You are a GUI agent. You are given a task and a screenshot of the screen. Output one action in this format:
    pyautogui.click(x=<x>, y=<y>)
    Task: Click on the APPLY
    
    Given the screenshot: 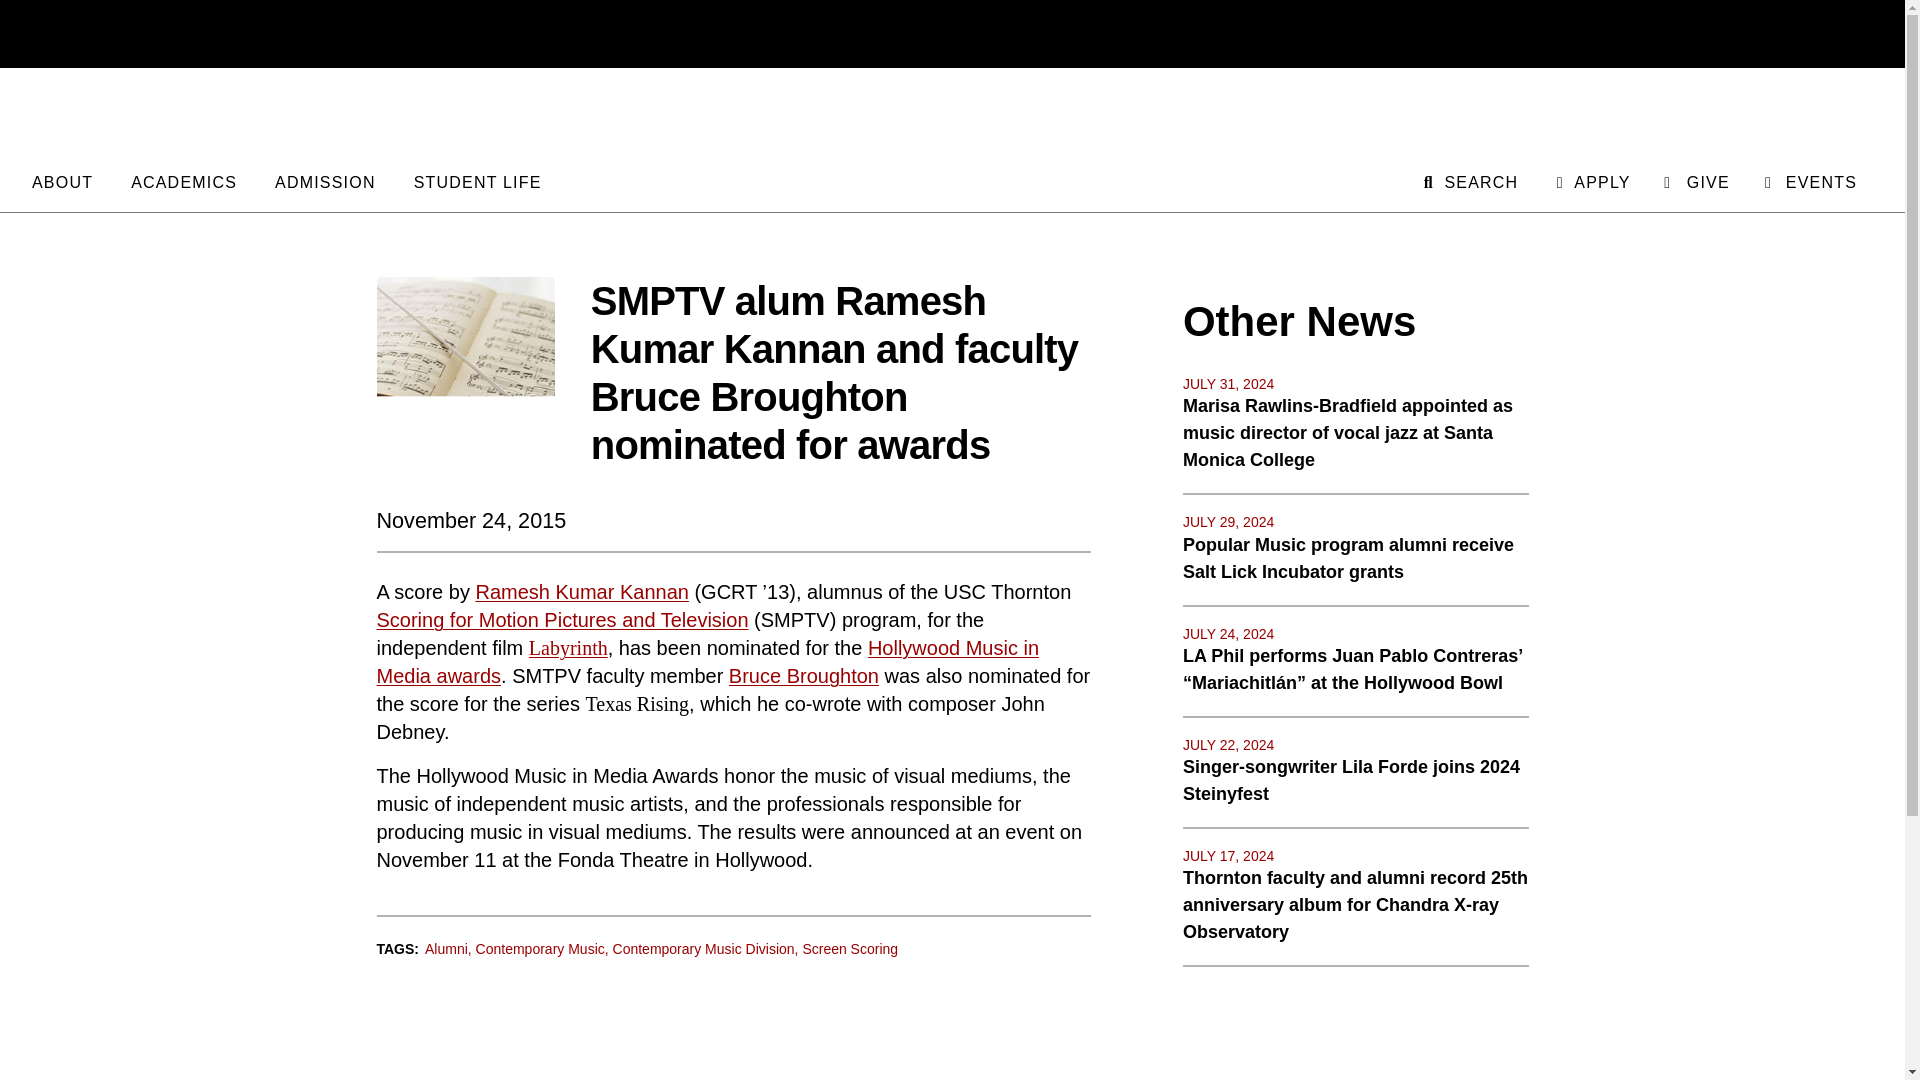 What is the action you would take?
    pyautogui.click(x=1590, y=179)
    